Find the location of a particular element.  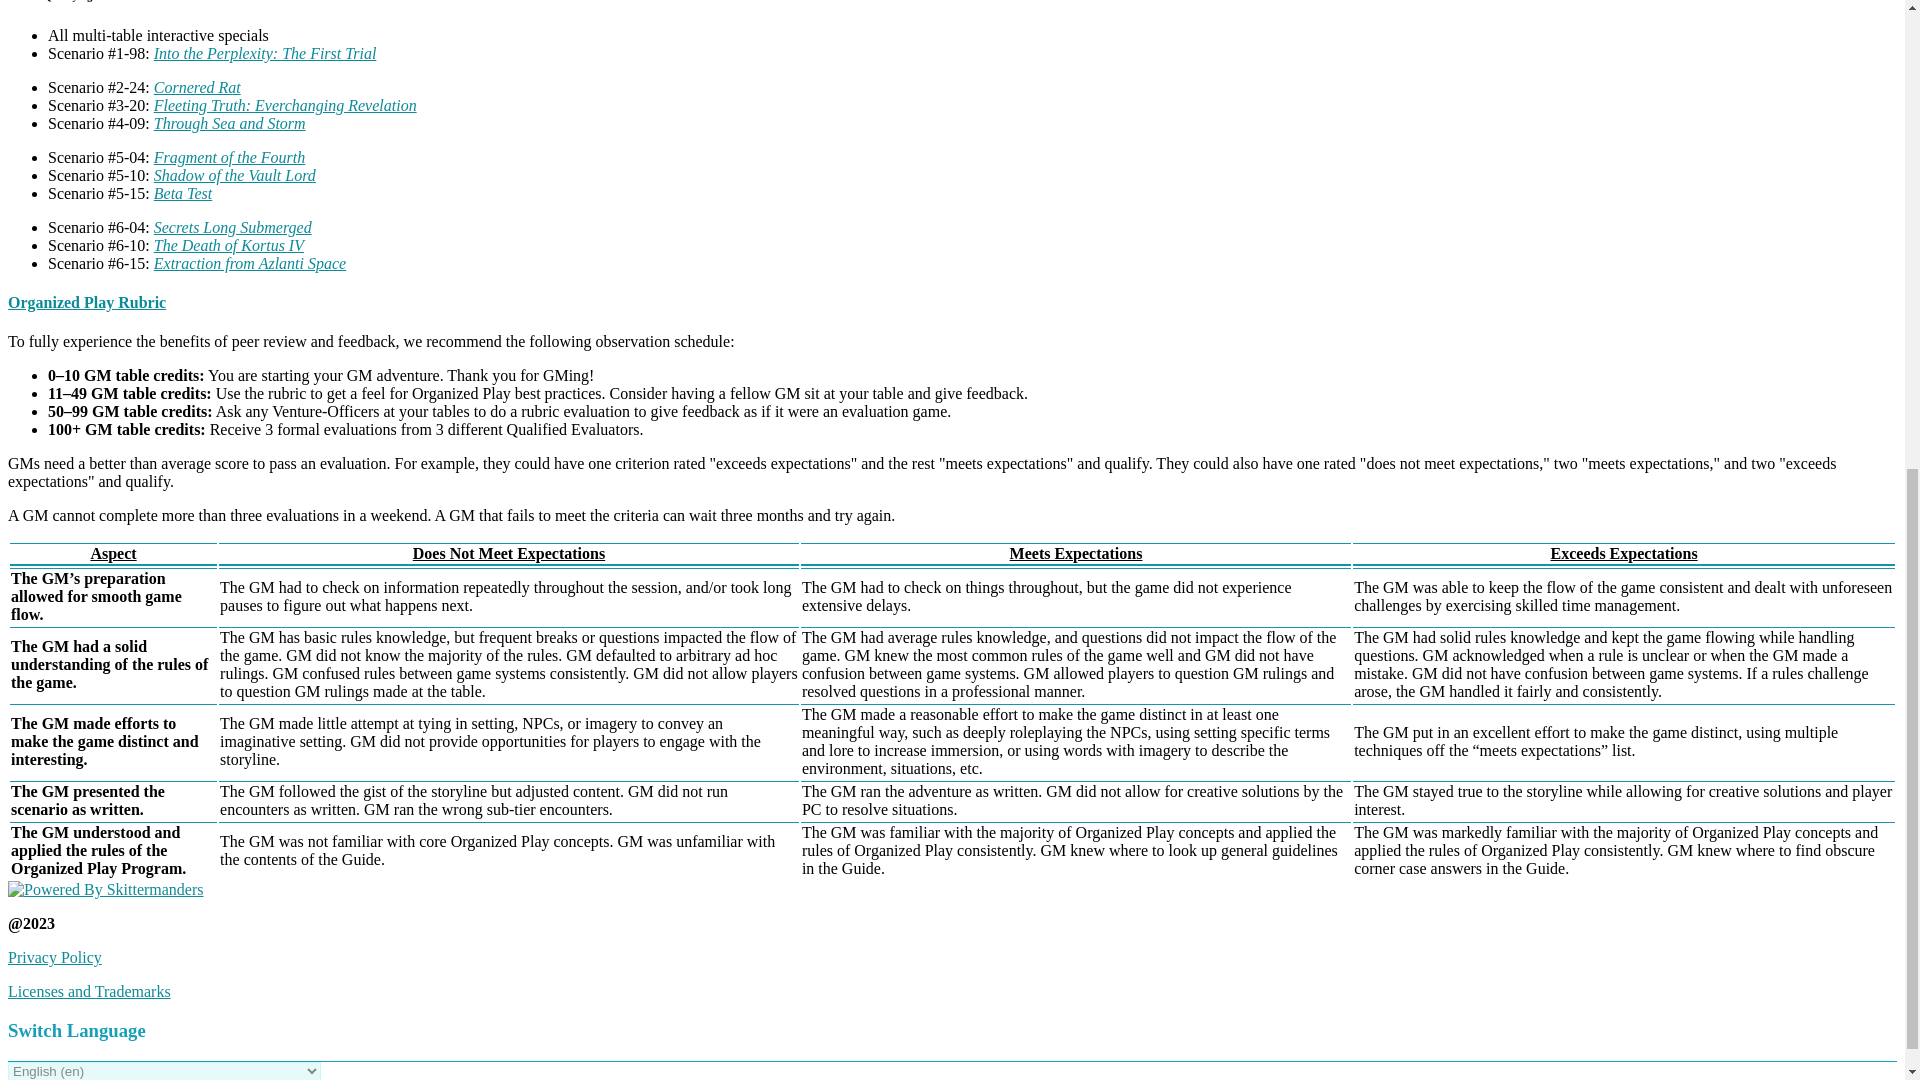

Organized Play Rubric is located at coordinates (86, 302).